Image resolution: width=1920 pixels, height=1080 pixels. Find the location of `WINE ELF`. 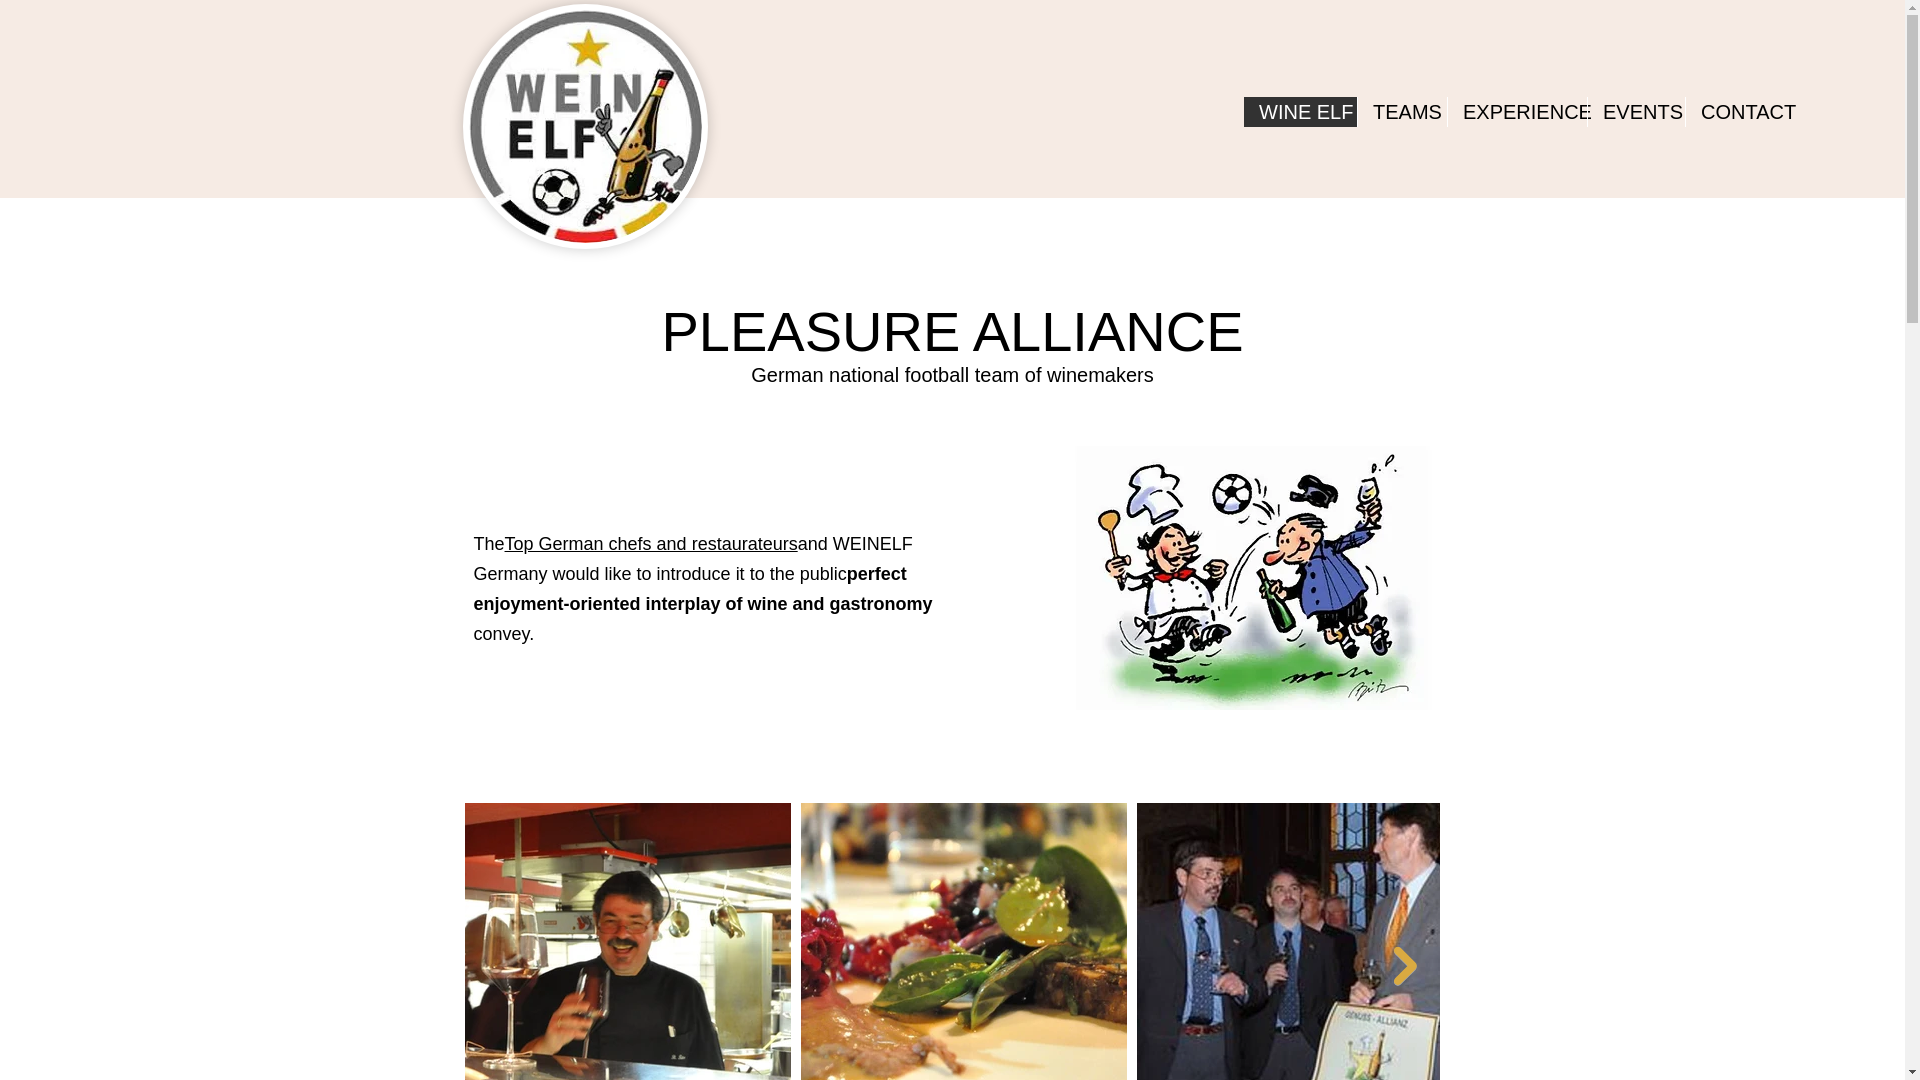

WINE ELF is located at coordinates (1300, 112).